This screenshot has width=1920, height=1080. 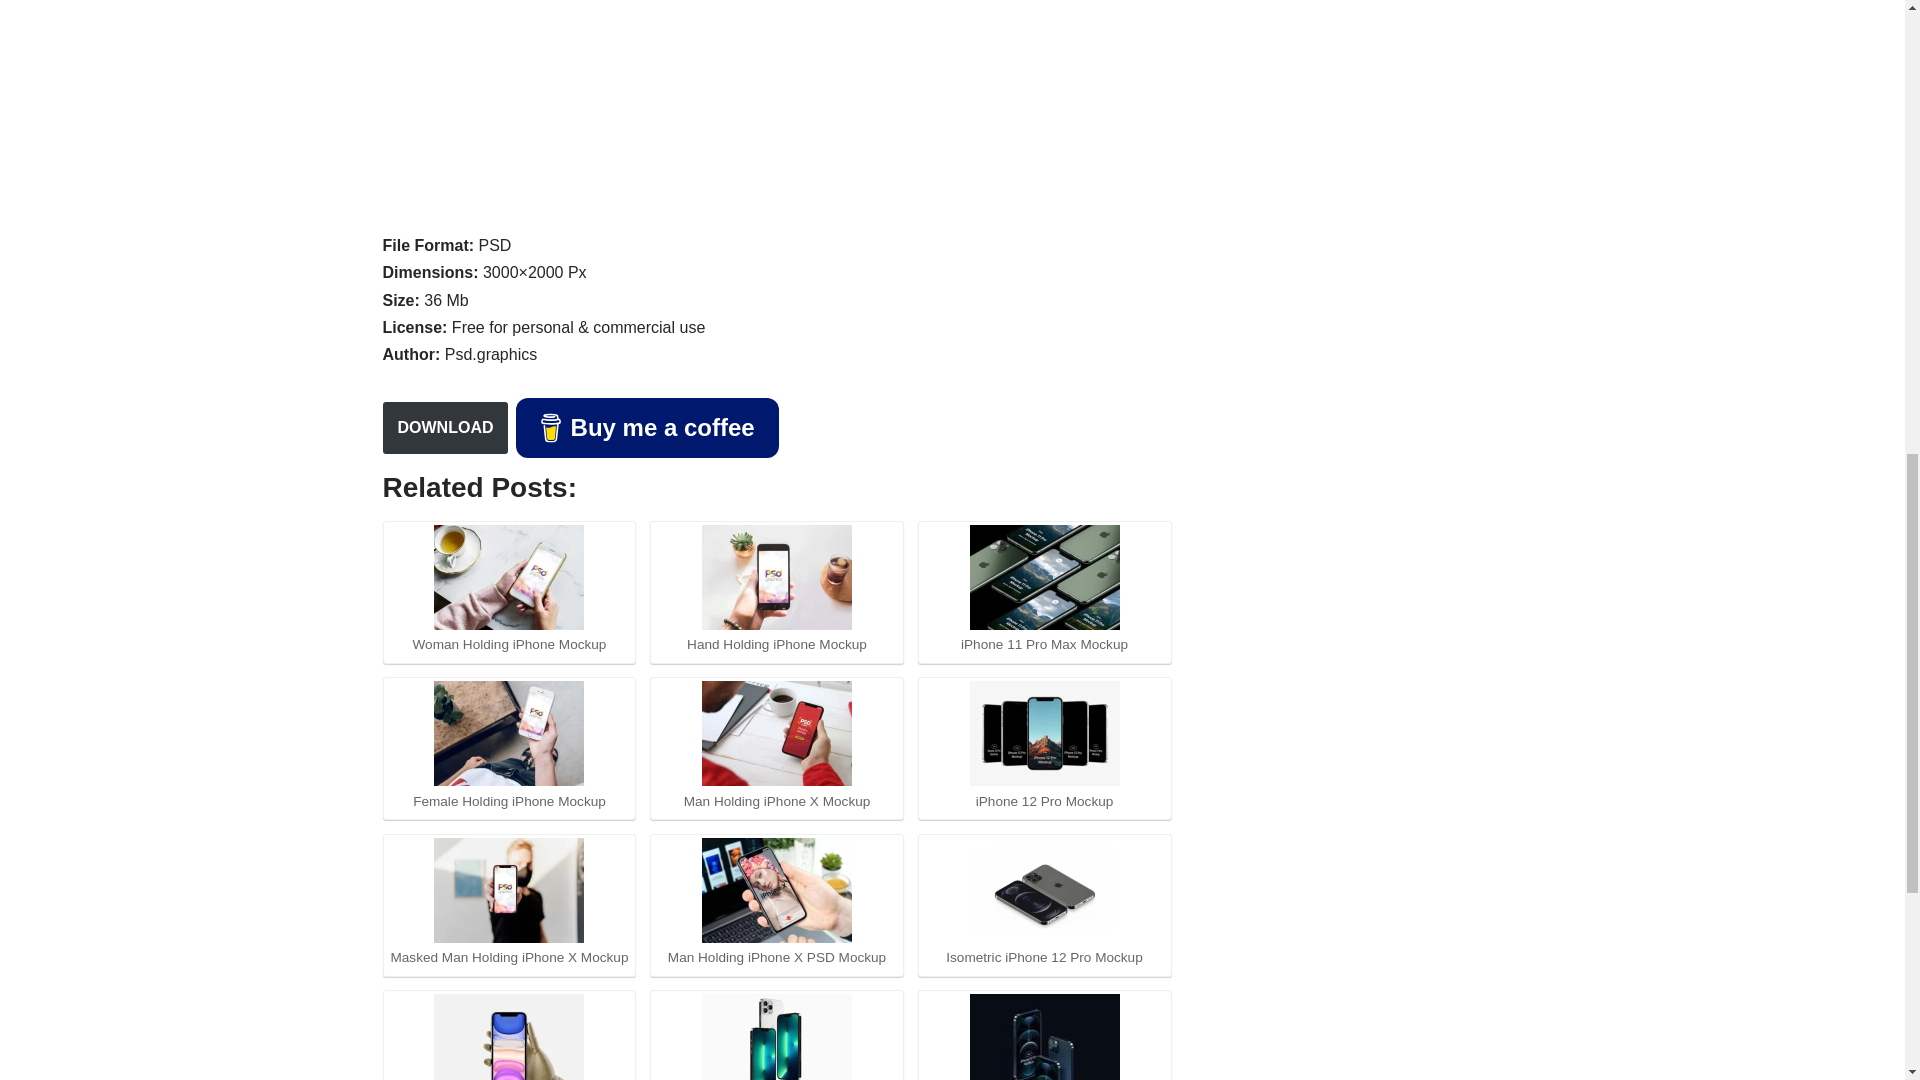 What do you see at coordinates (777, 734) in the screenshot?
I see `Man Holding iPhone X Mockup` at bounding box center [777, 734].